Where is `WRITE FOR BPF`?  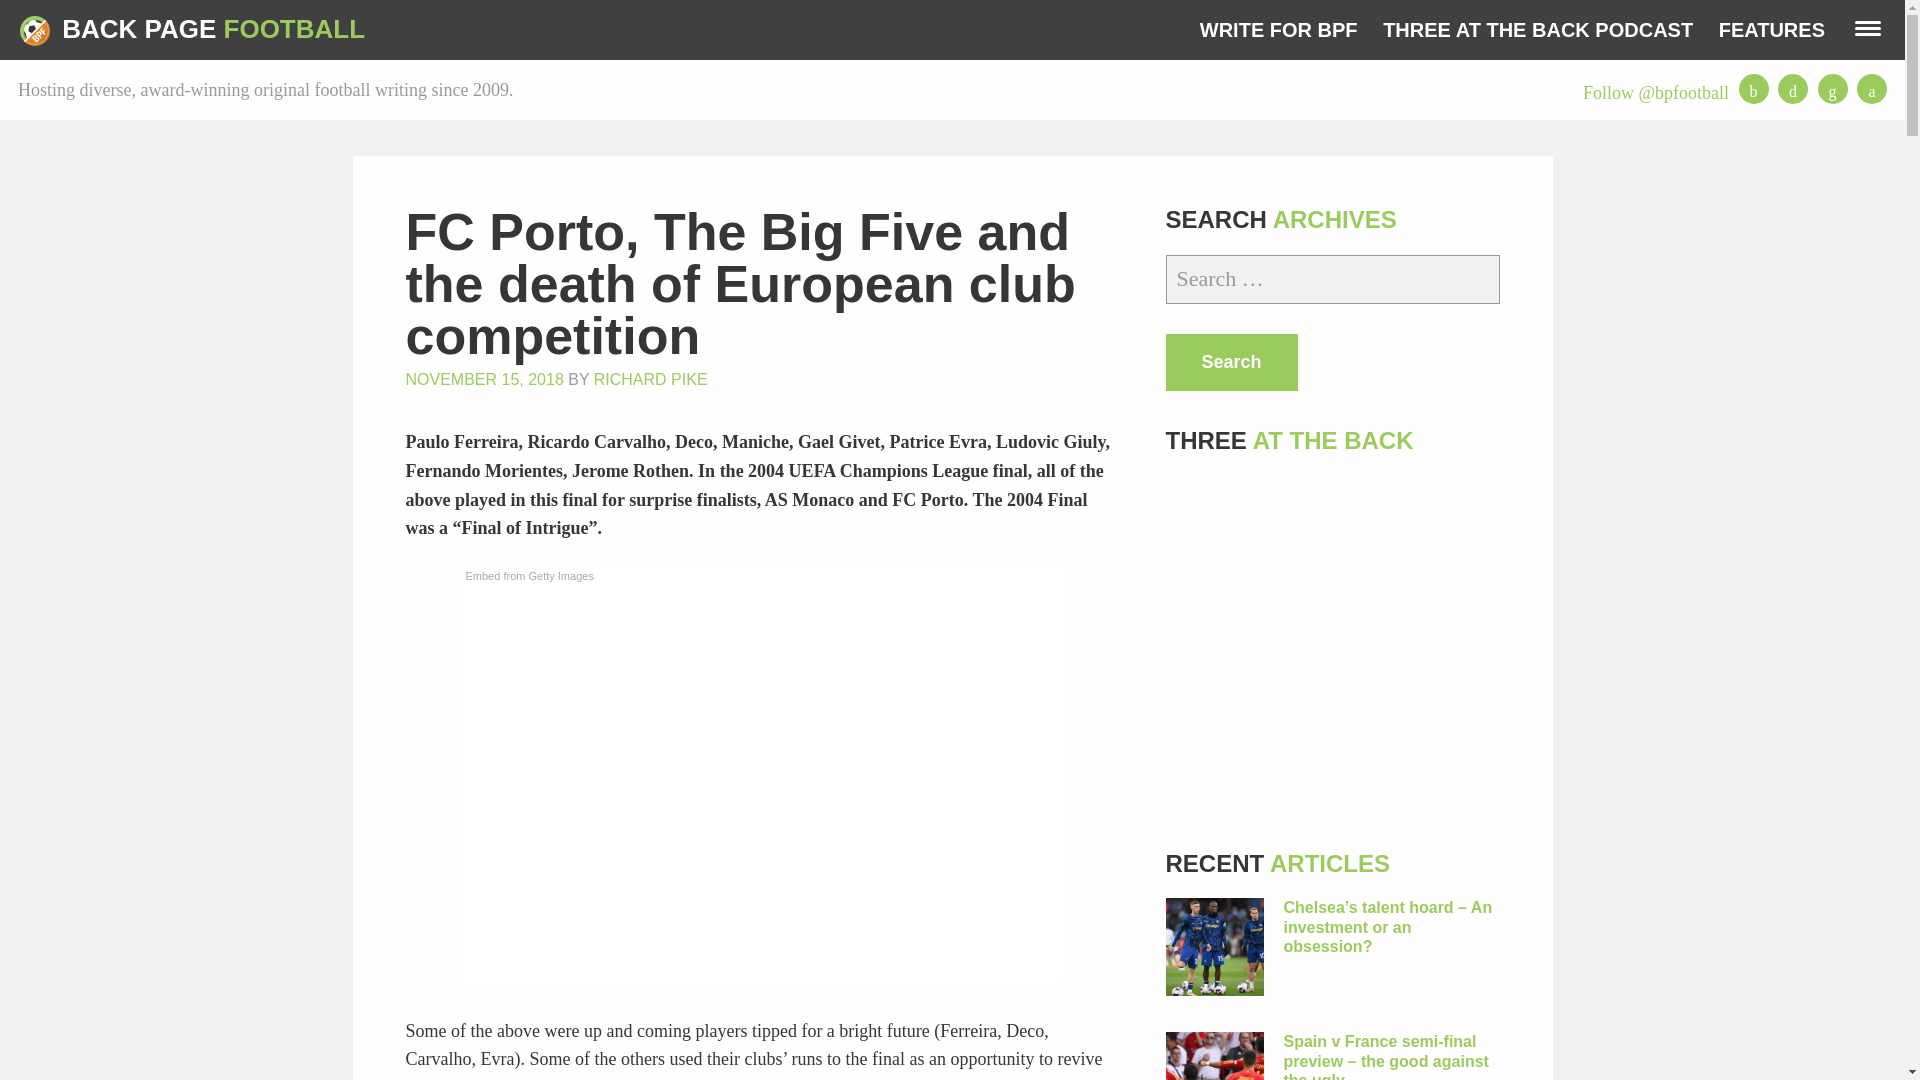
WRITE FOR BPF is located at coordinates (1278, 30).